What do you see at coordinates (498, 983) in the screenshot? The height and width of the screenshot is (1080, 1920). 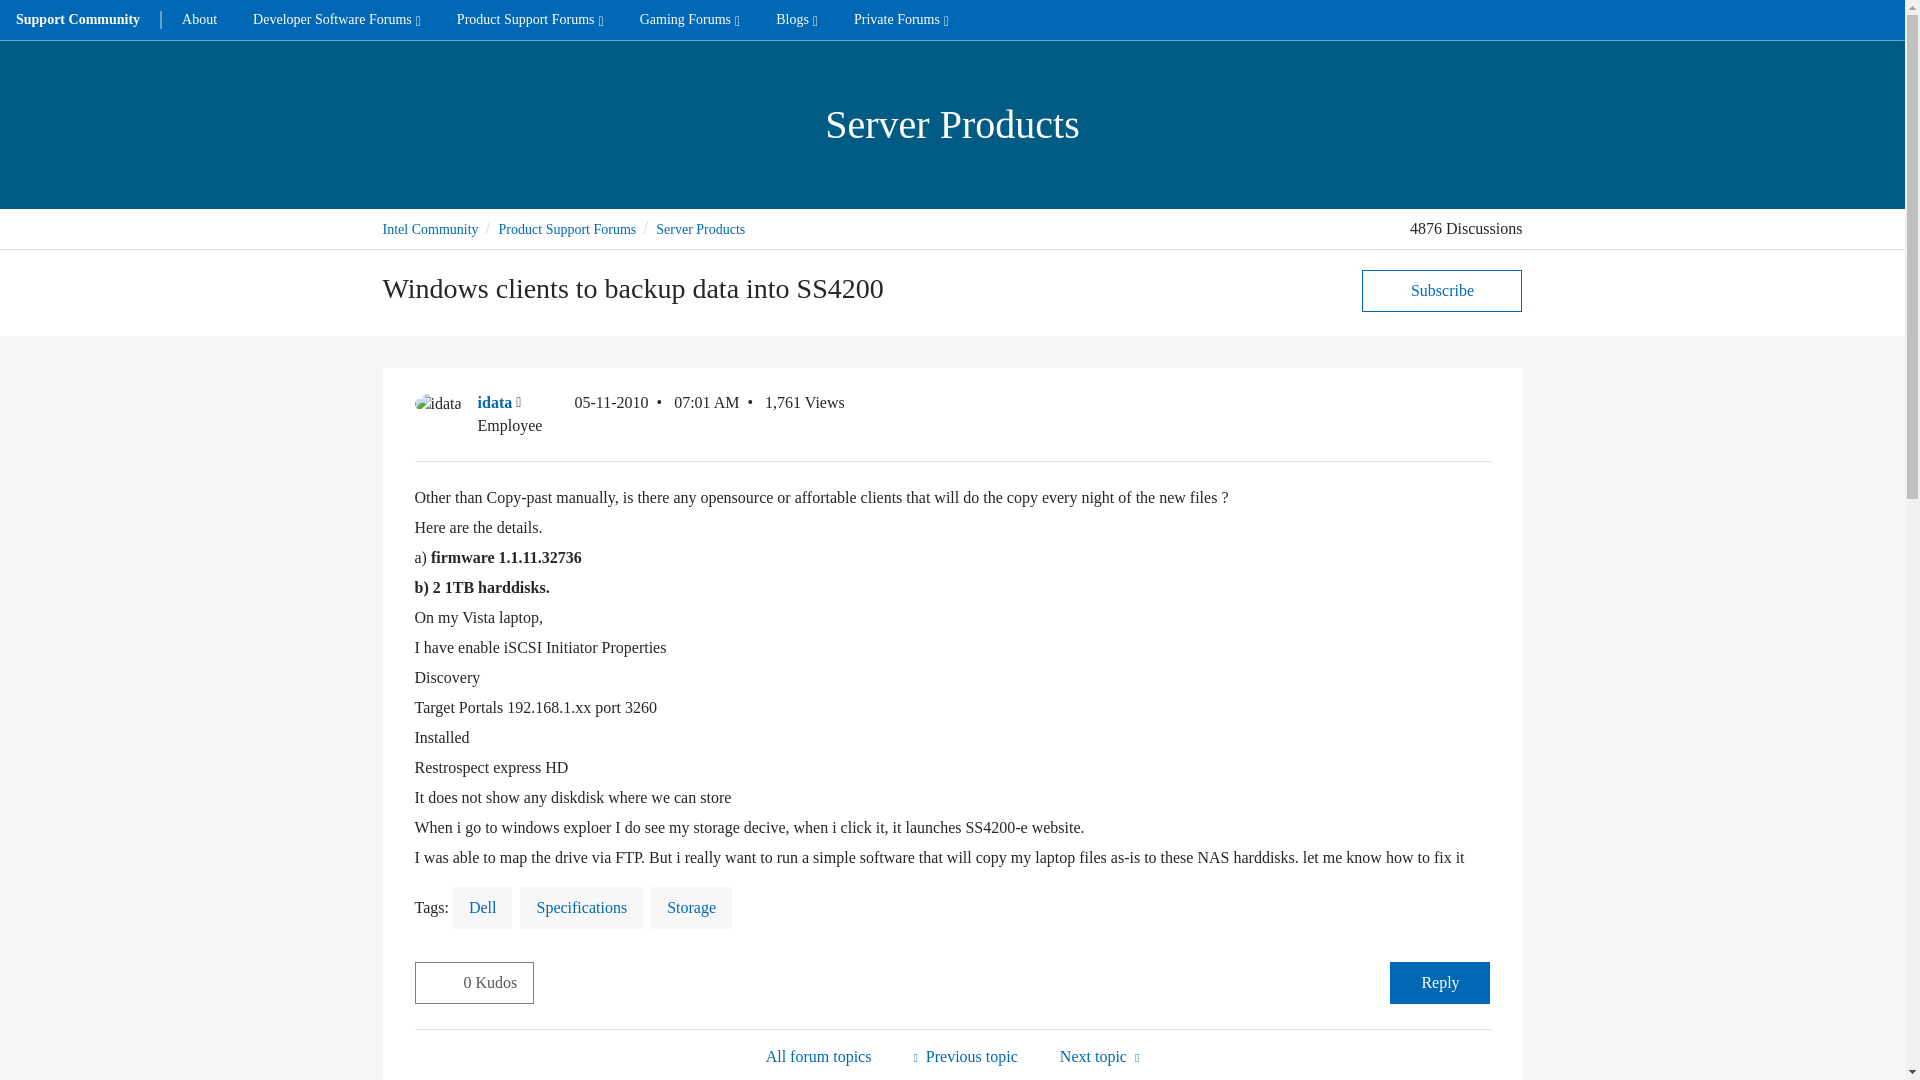 I see `The total number of kudos this post has received.` at bounding box center [498, 983].